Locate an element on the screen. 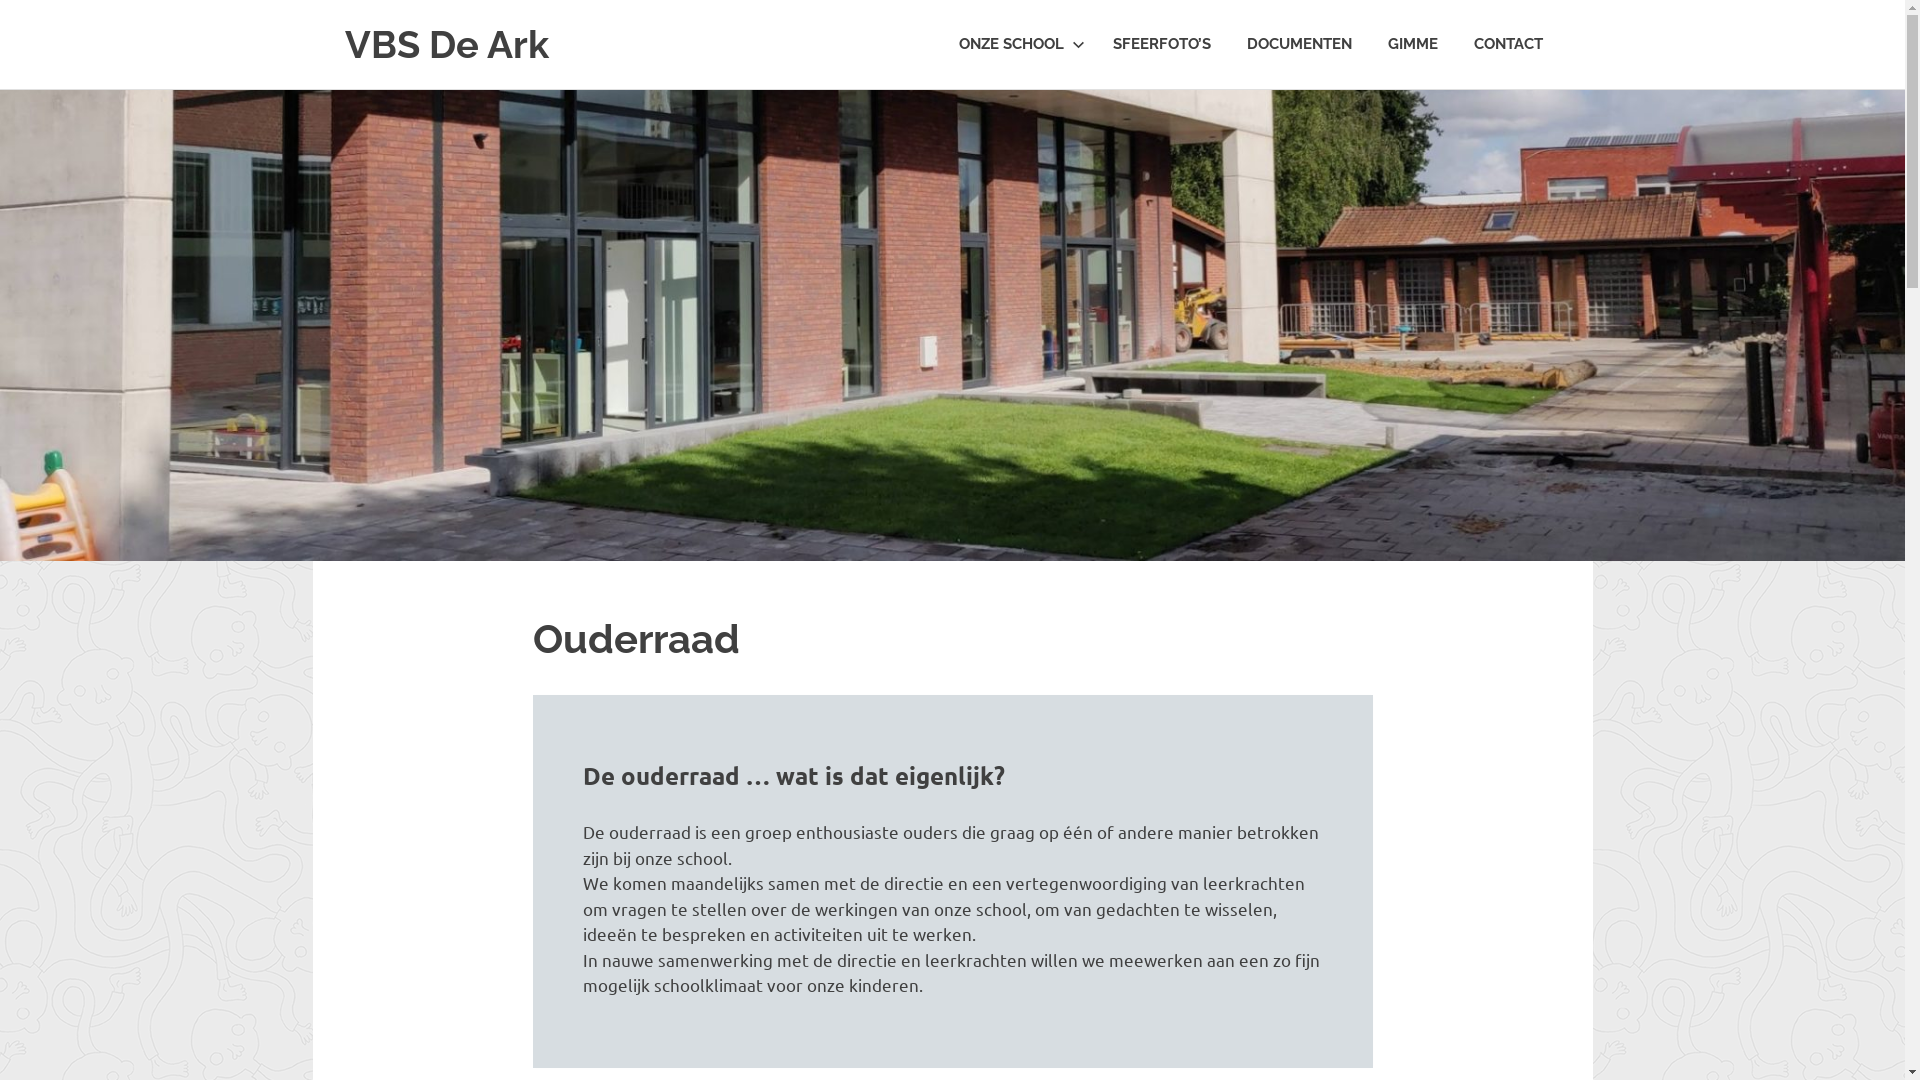 The image size is (1920, 1080). VBS De Ark is located at coordinates (446, 44).